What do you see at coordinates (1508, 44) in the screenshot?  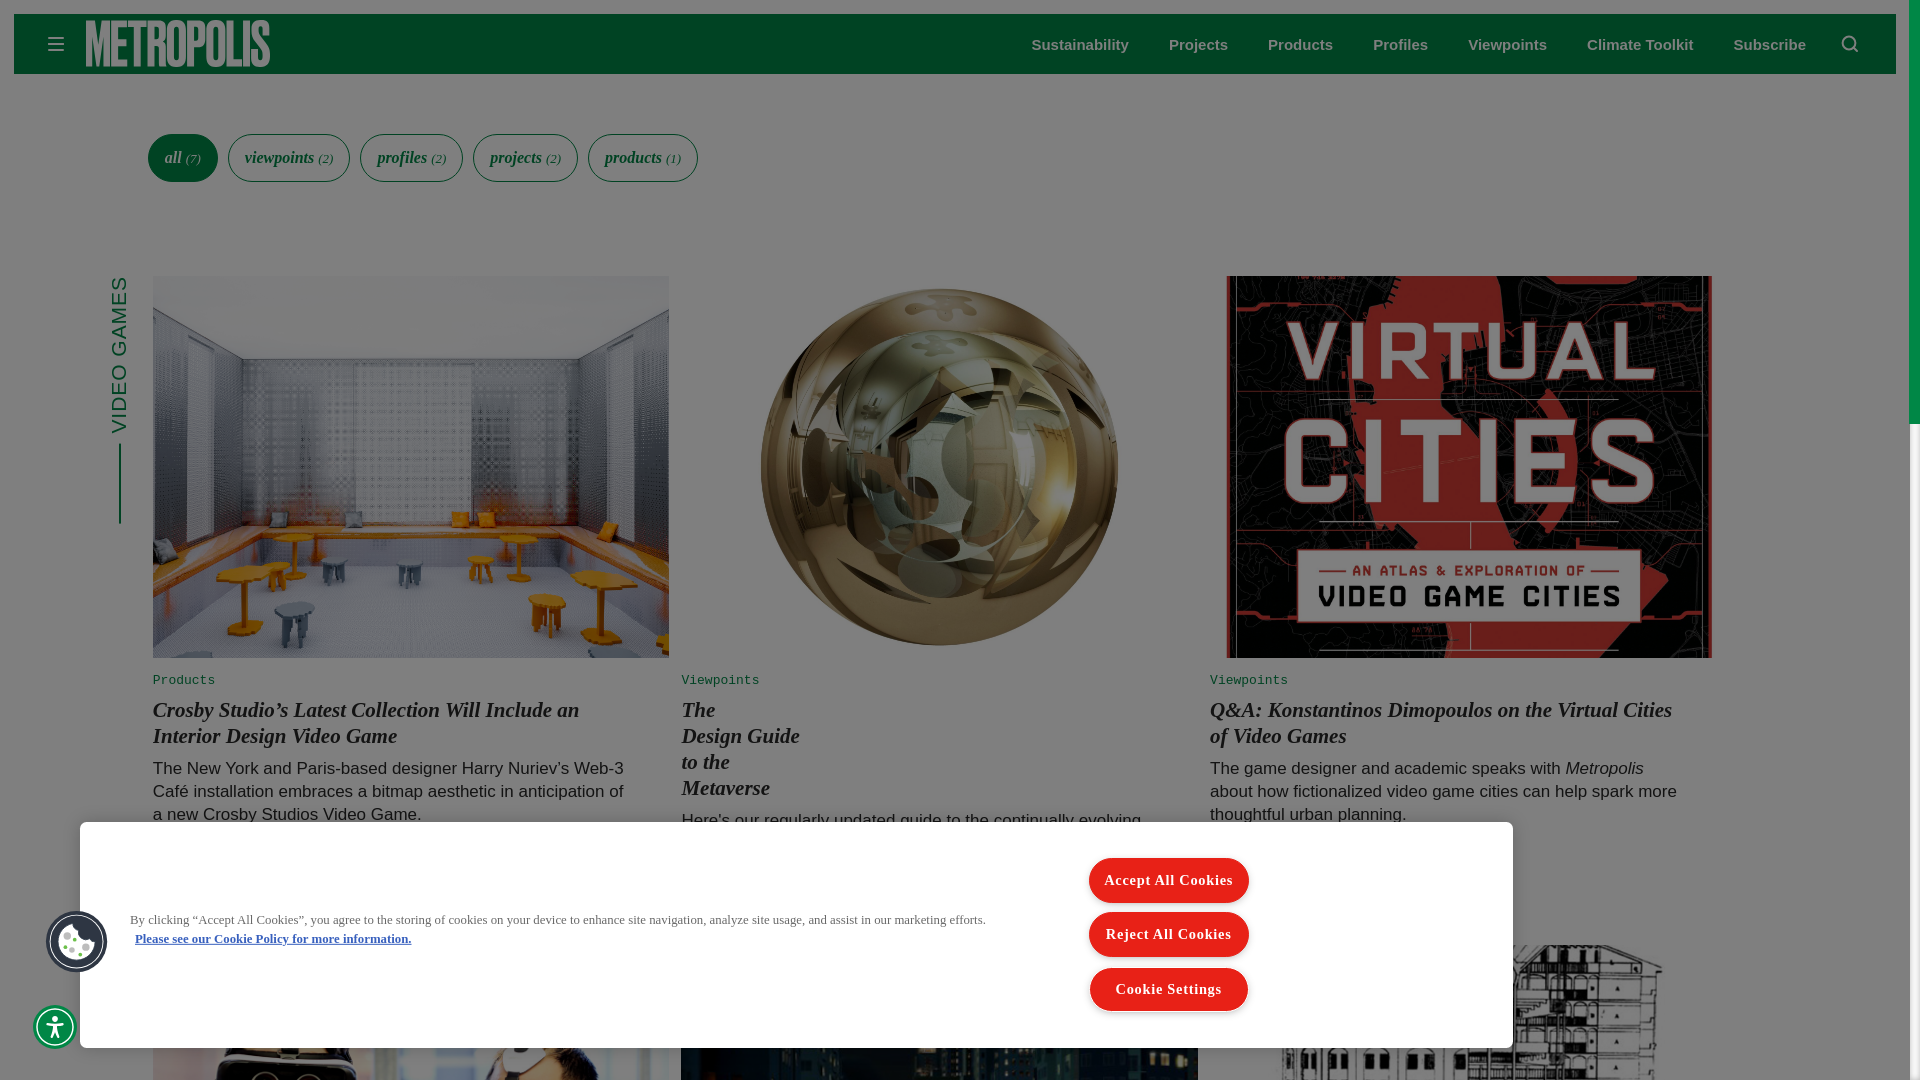 I see `Viewpoints` at bounding box center [1508, 44].